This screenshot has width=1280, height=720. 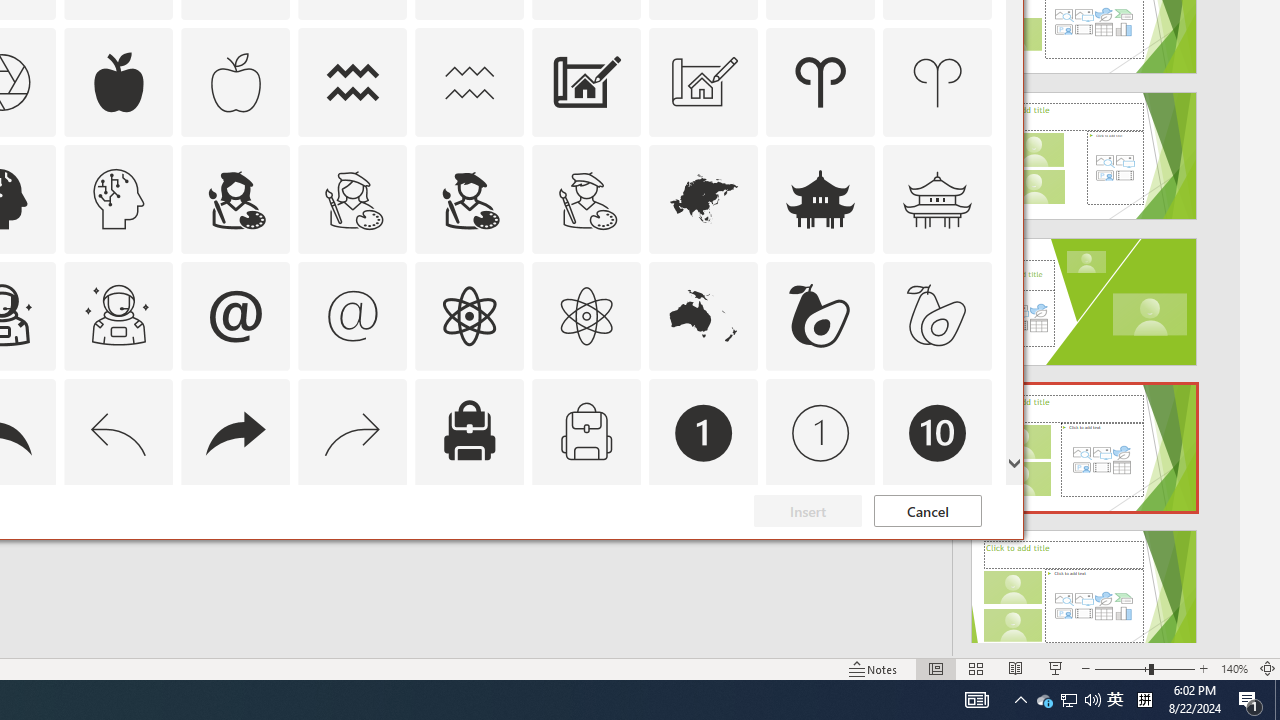 What do you see at coordinates (586, 316) in the screenshot?
I see `AutomationID: Icons_Atom_M` at bounding box center [586, 316].